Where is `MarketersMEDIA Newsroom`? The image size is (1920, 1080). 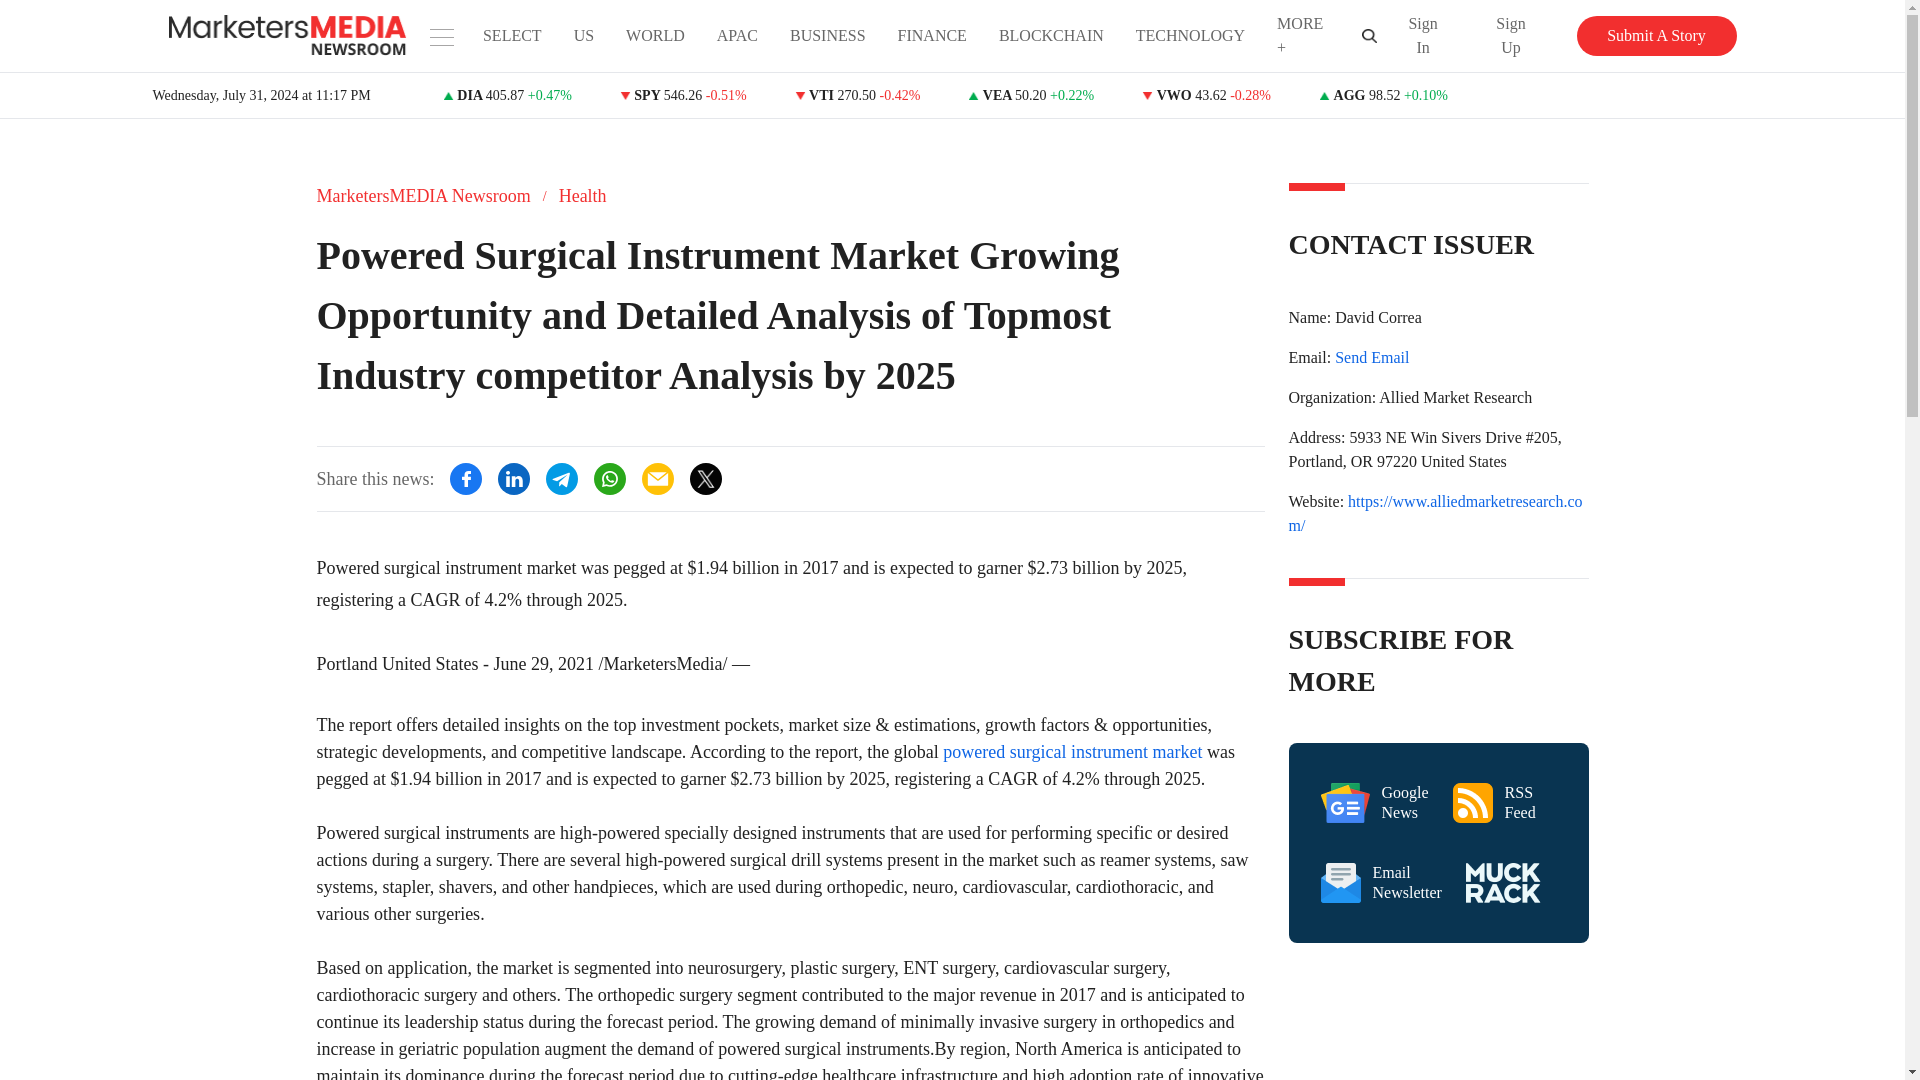
MarketersMEDIA Newsroom is located at coordinates (422, 196).